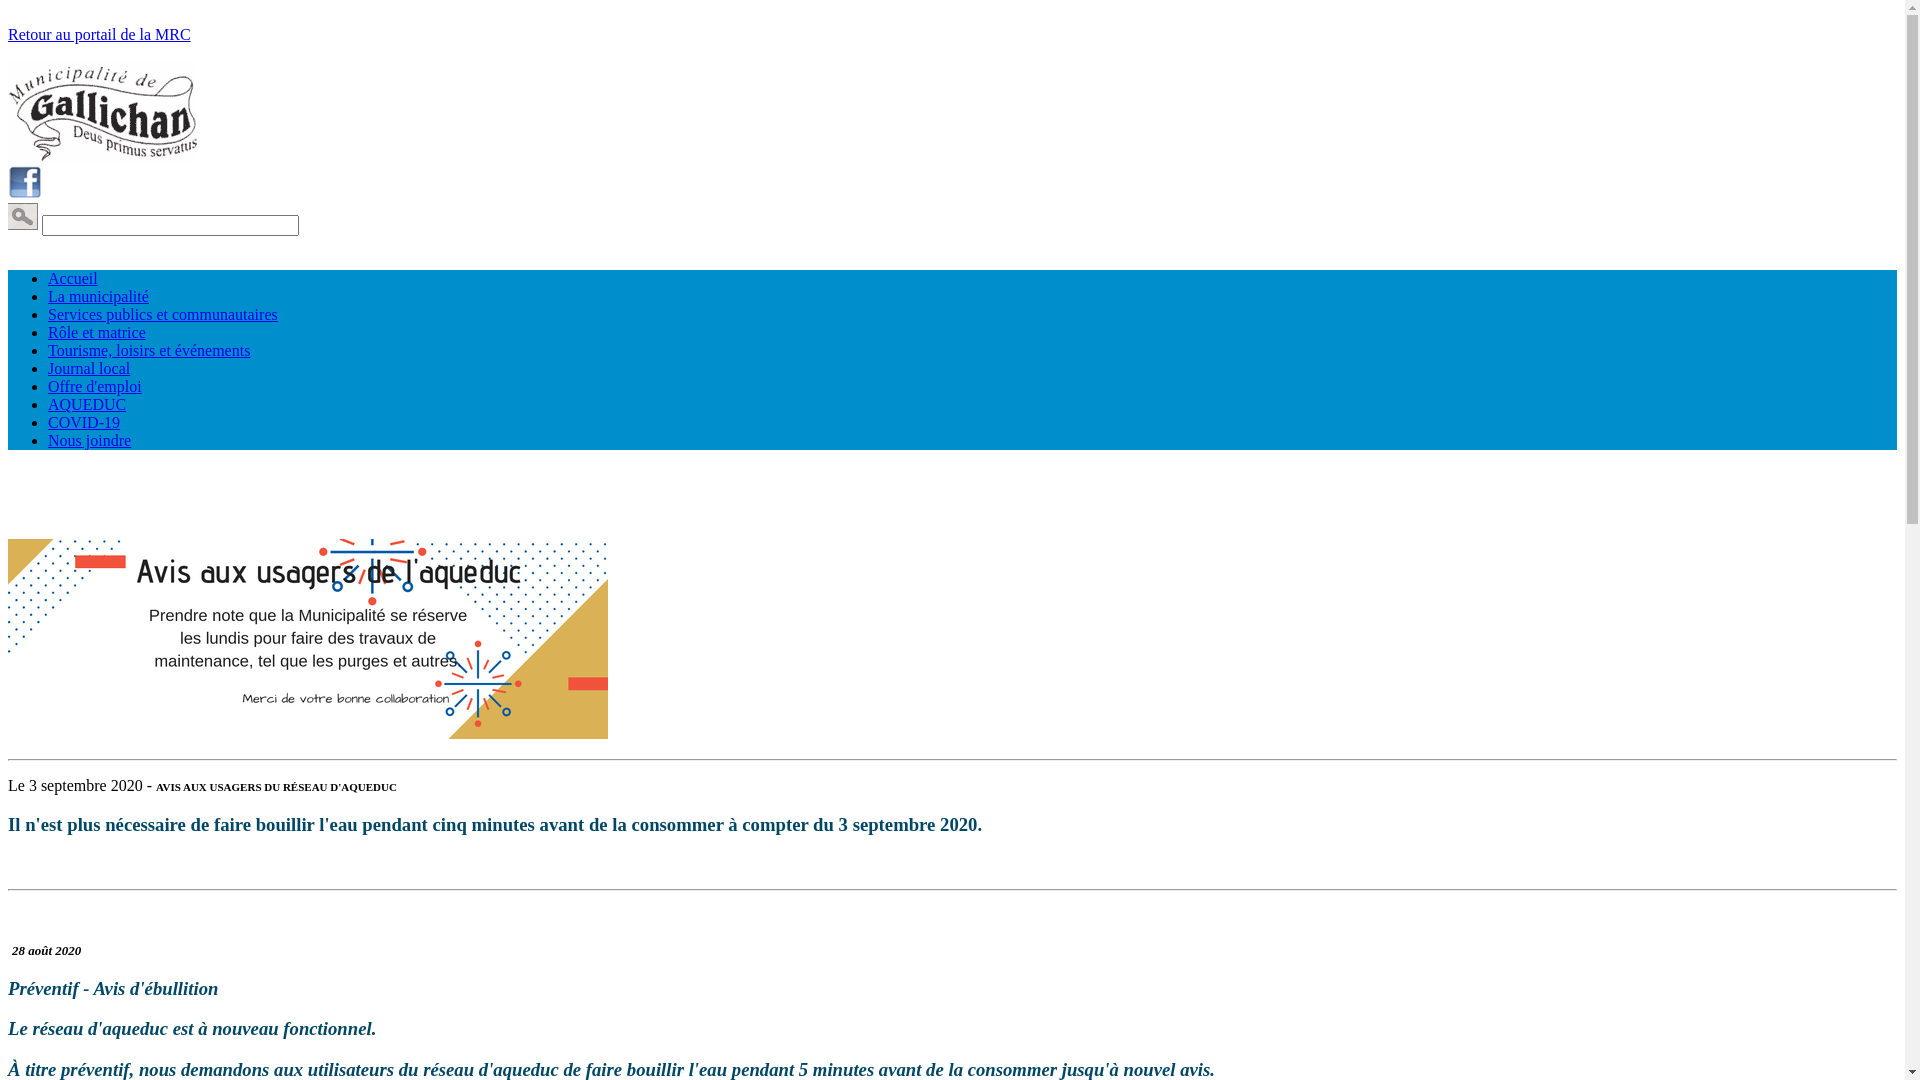  Describe the element at coordinates (87, 404) in the screenshot. I see `AQUEDUC` at that location.